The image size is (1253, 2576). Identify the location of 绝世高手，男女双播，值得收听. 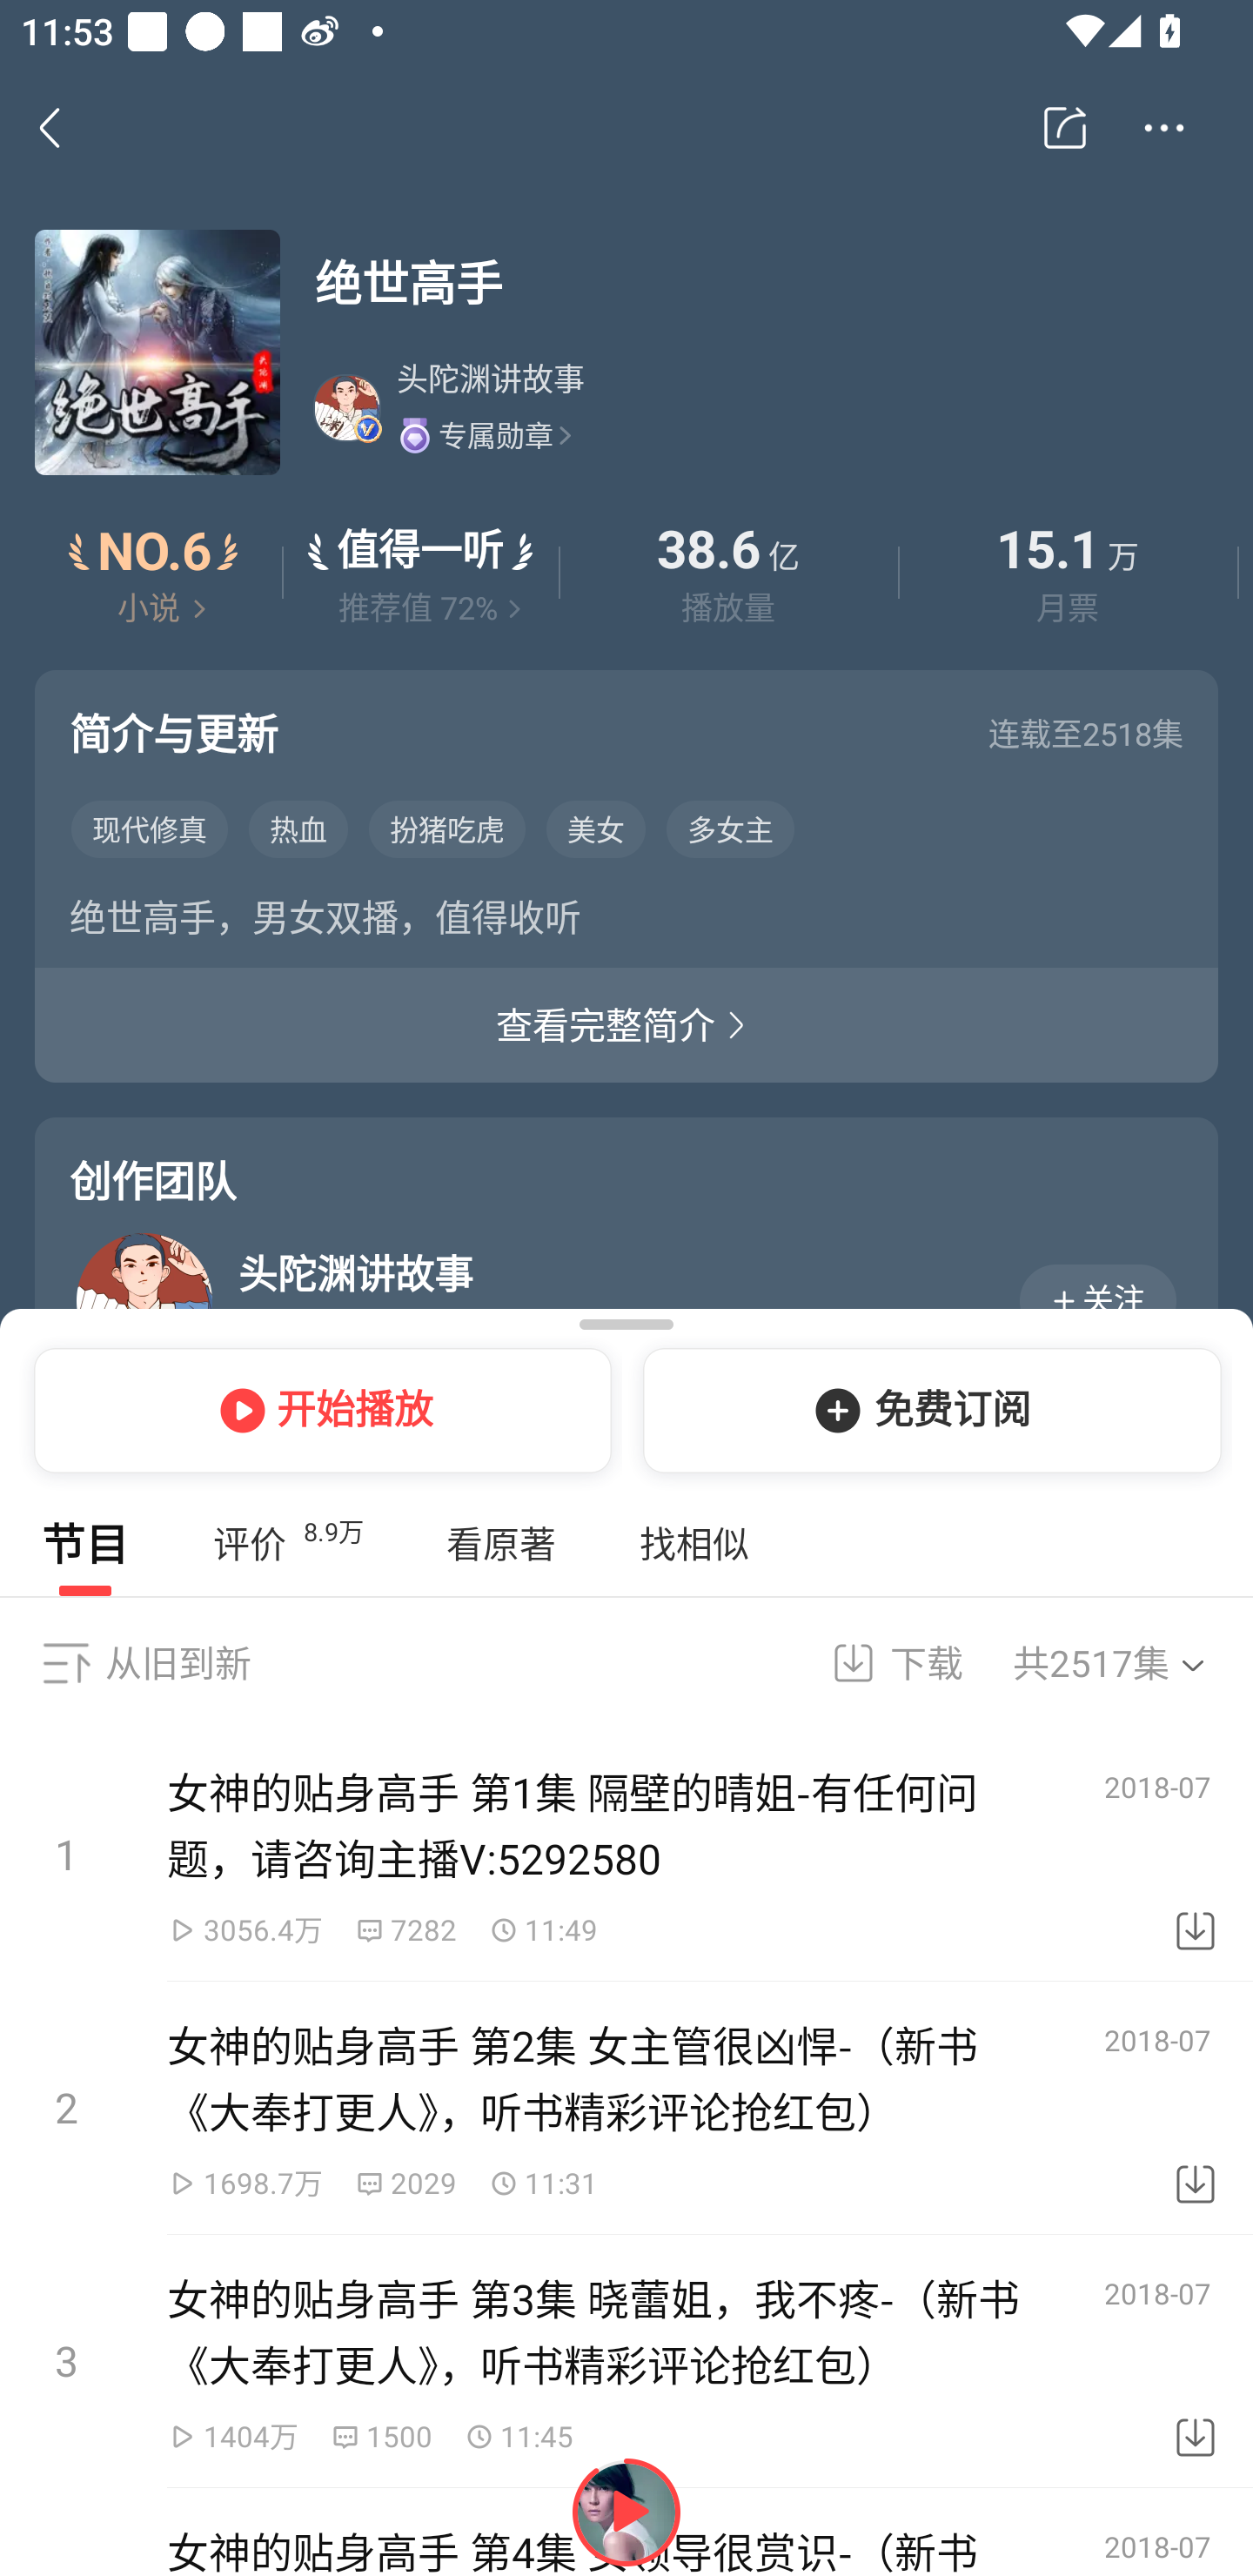
(626, 922).